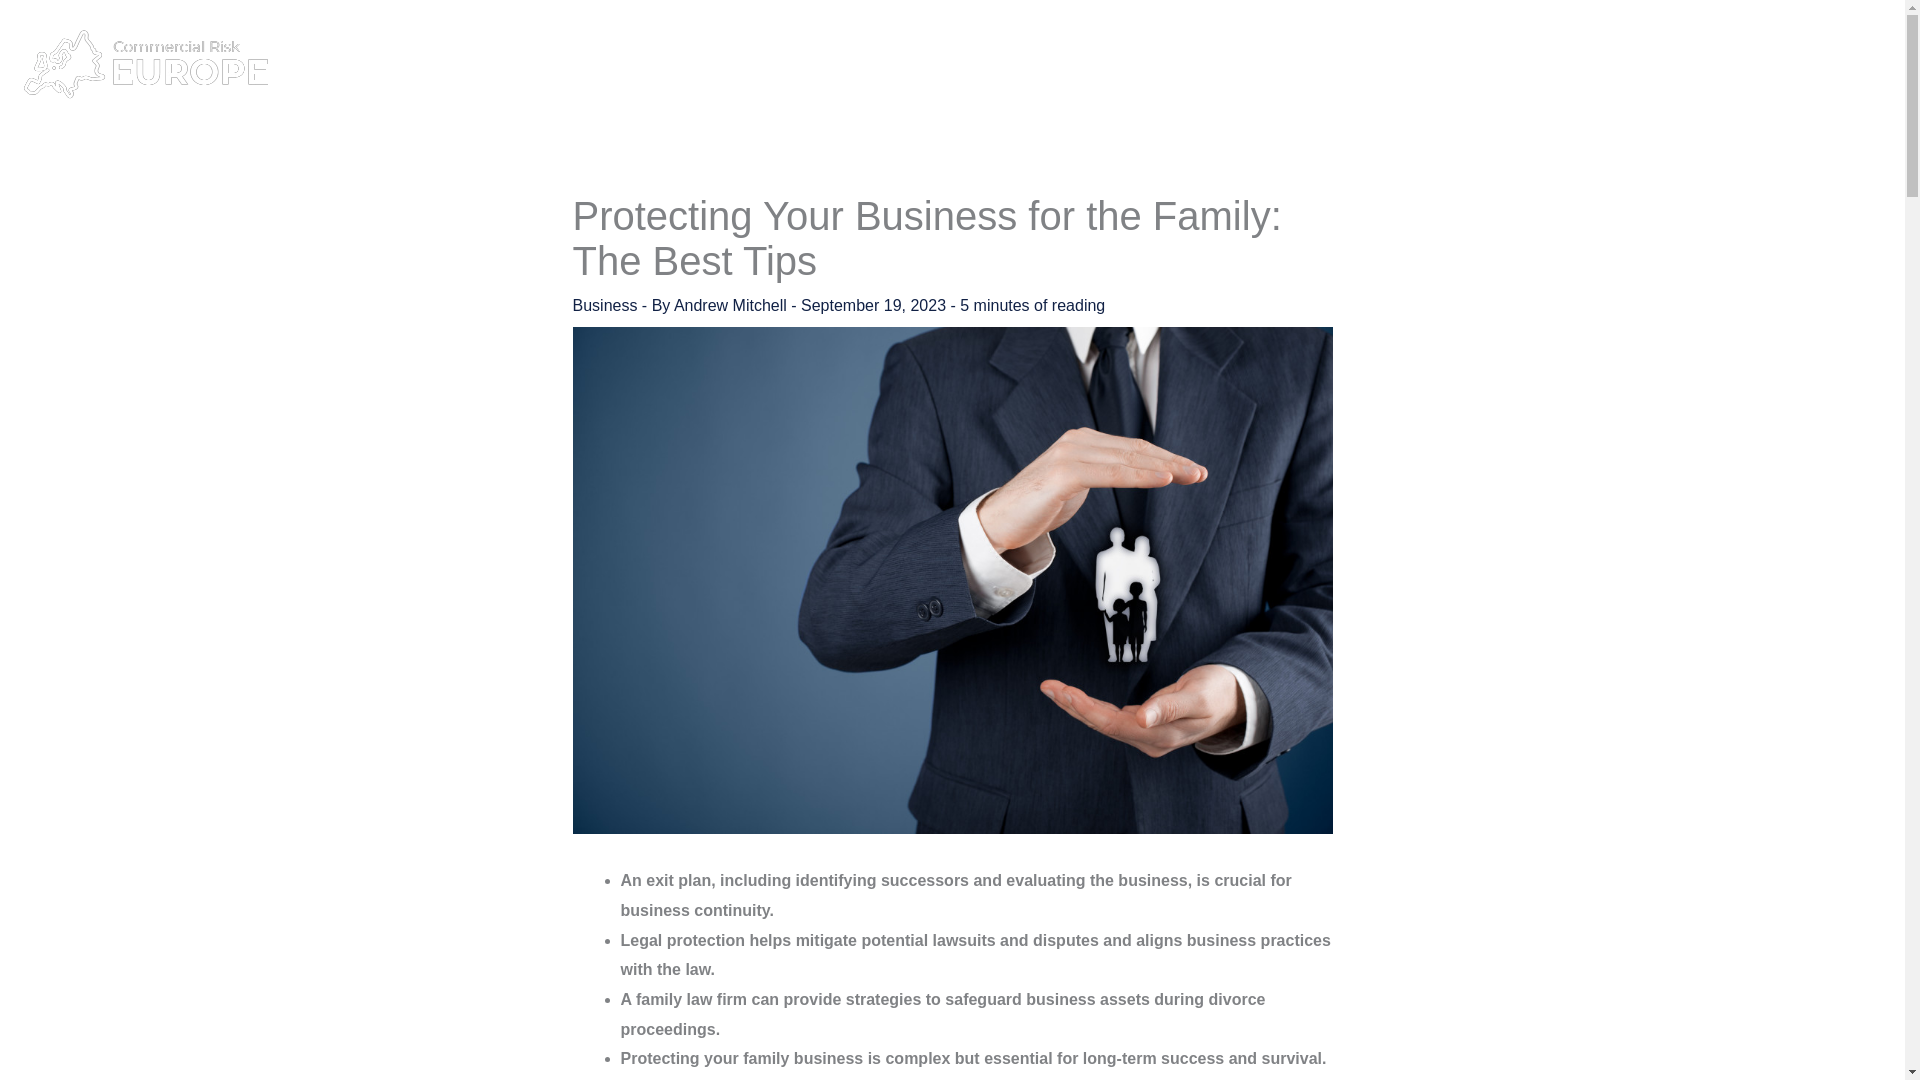 This screenshot has width=1920, height=1080. What do you see at coordinates (732, 306) in the screenshot?
I see `View all posts by Andrew Mitchell` at bounding box center [732, 306].